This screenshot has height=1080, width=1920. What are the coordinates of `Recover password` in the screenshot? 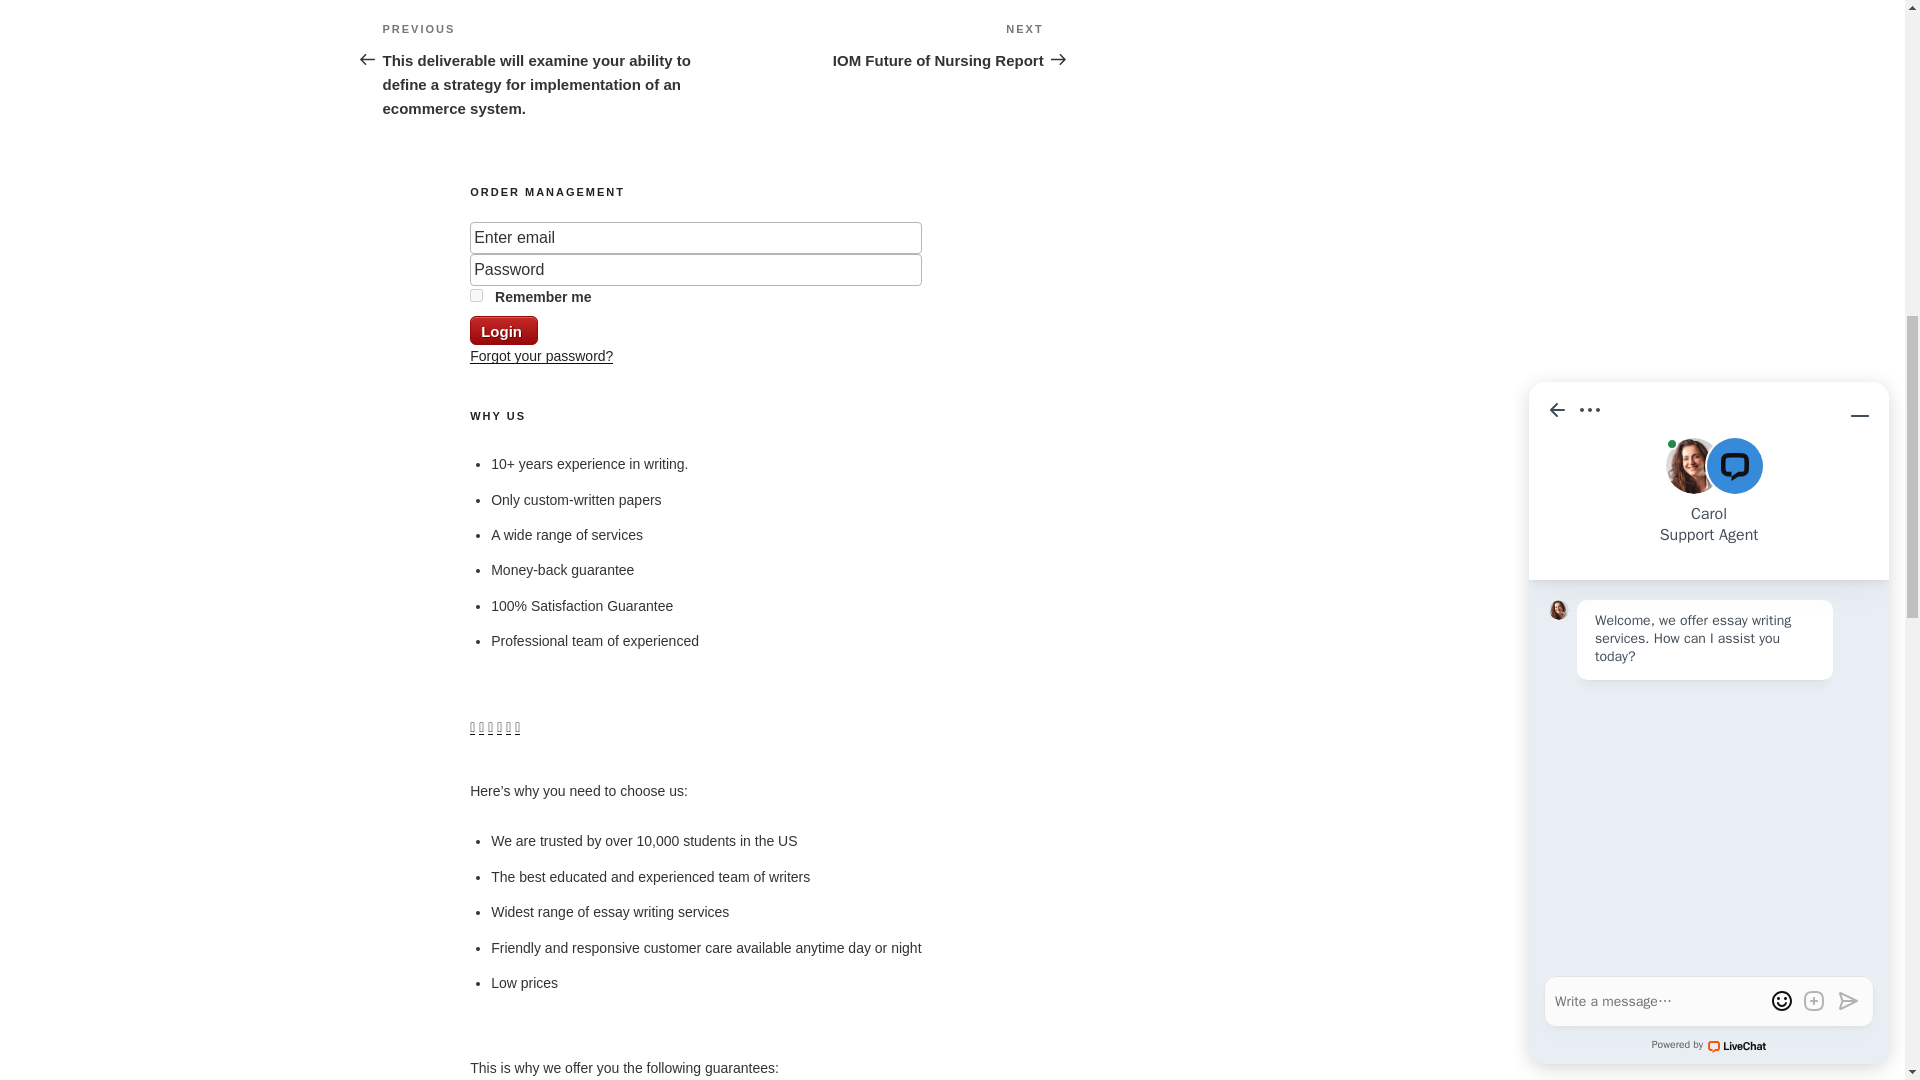 It's located at (541, 355).